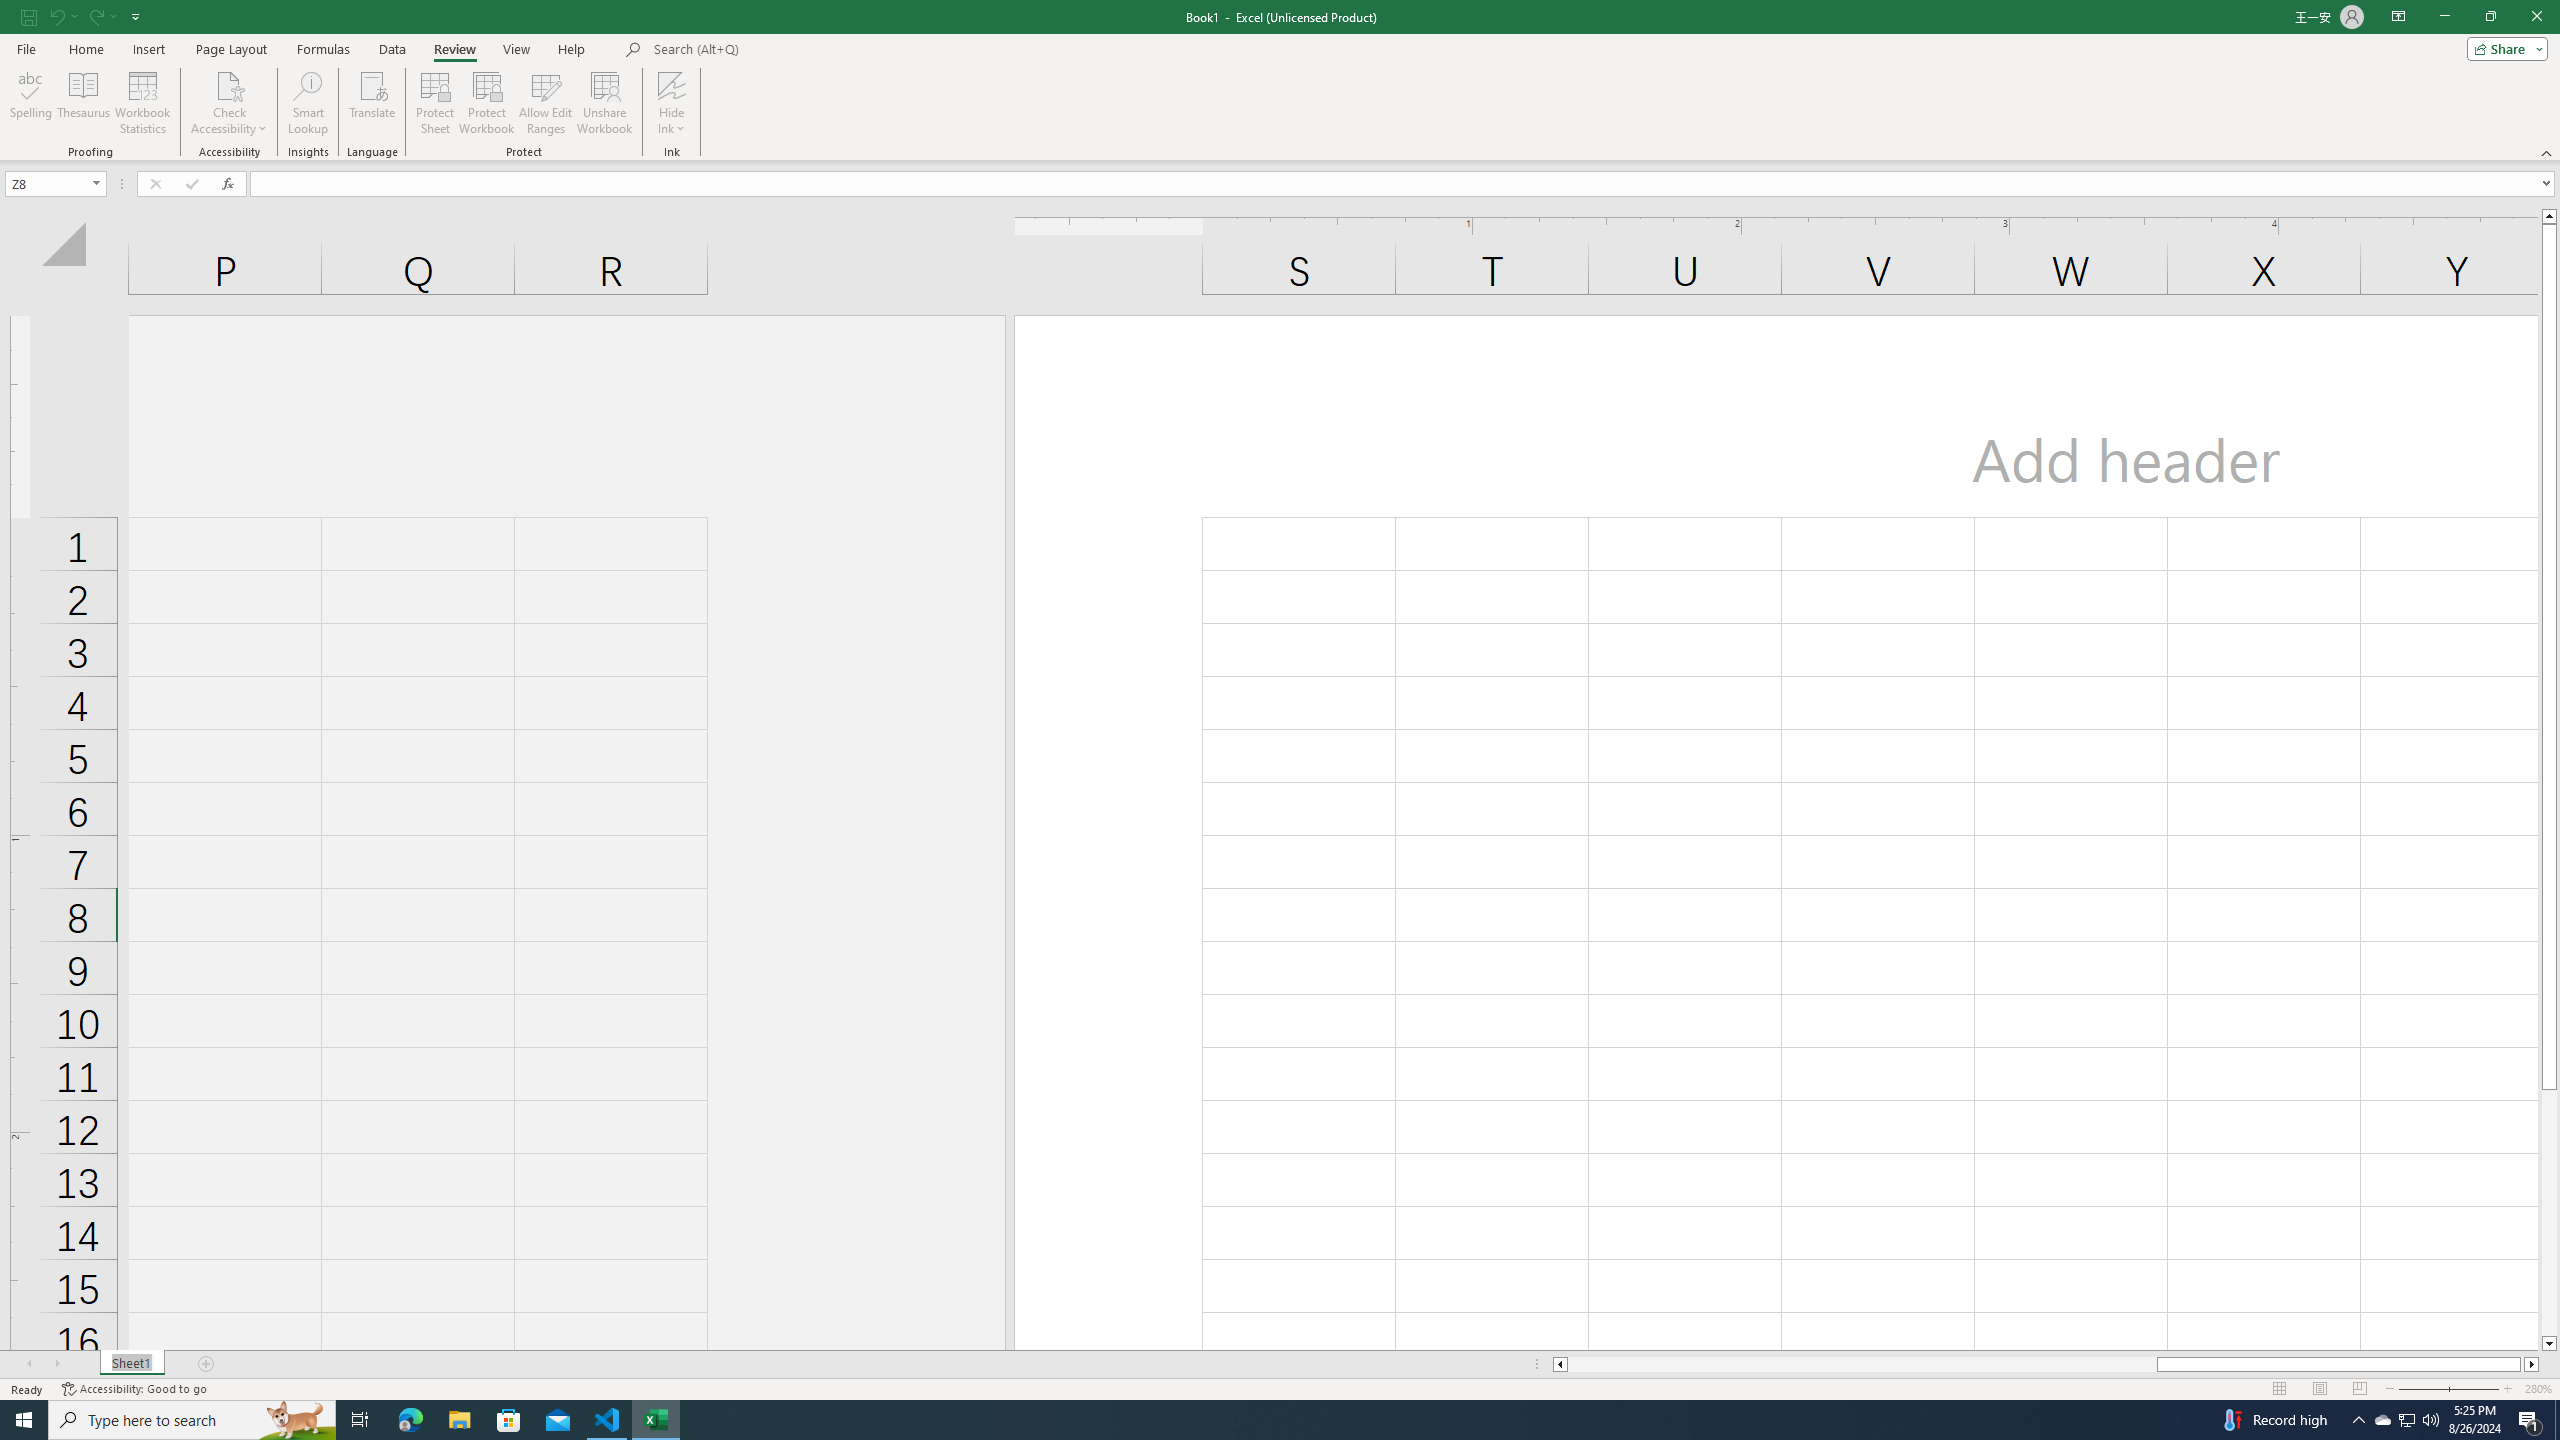  Describe the element at coordinates (1862, 1364) in the screenshot. I see `Page left` at that location.